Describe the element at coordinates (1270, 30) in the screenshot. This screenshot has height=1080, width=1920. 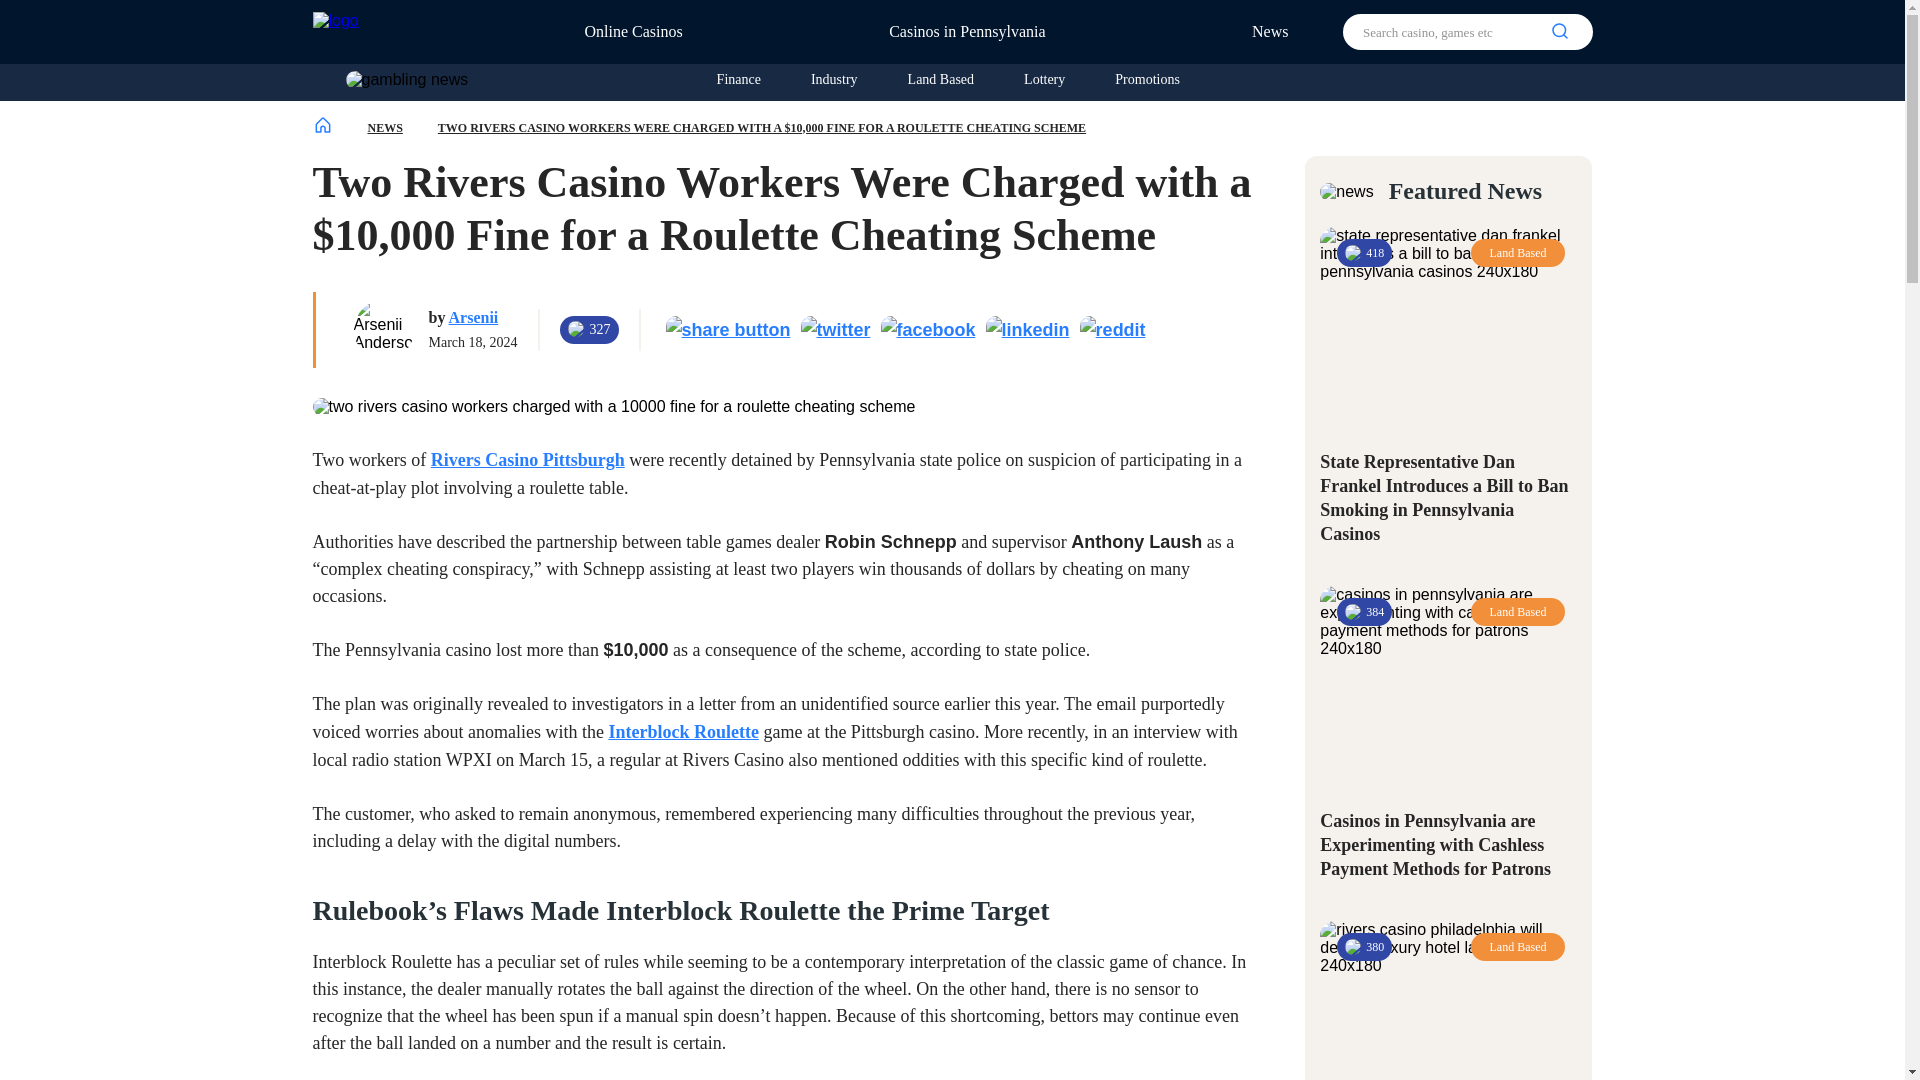
I see `News` at that location.